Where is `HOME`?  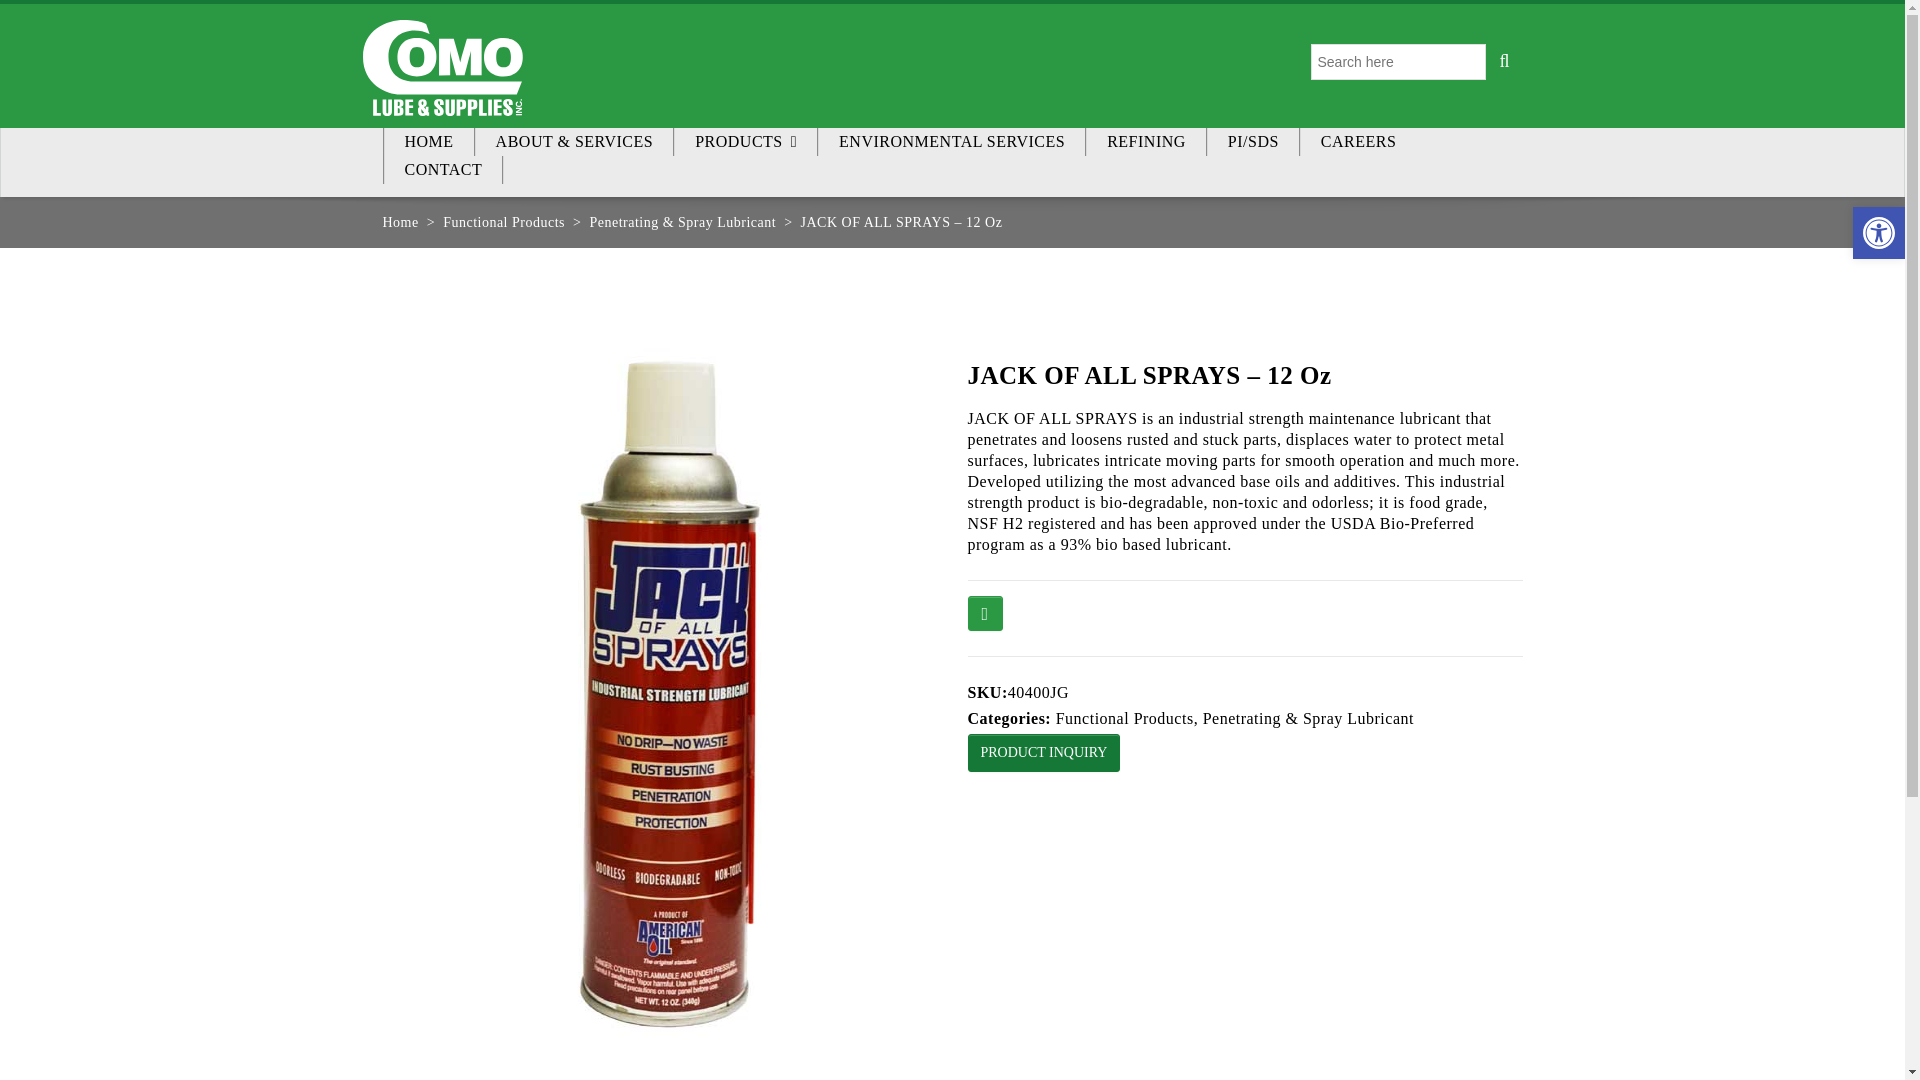
HOME is located at coordinates (429, 142).